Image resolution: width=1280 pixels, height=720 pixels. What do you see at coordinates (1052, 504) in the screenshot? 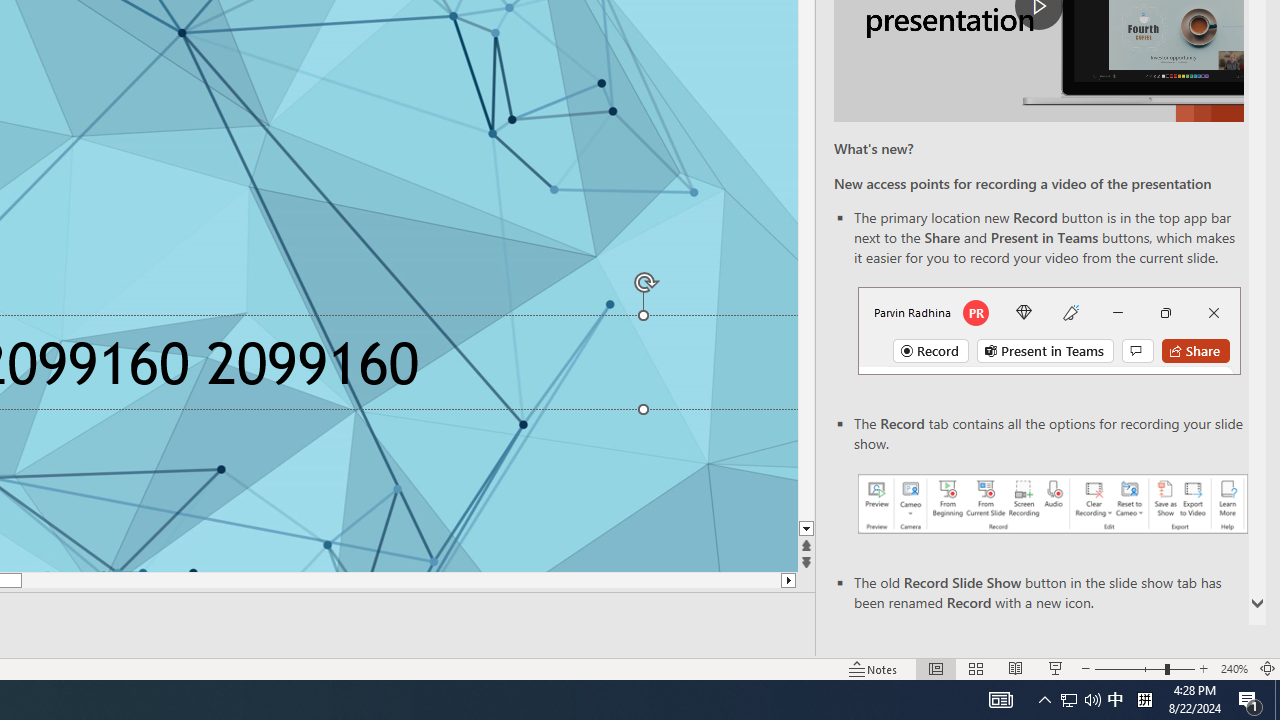
I see `Record your presentations screenshot one` at bounding box center [1052, 504].